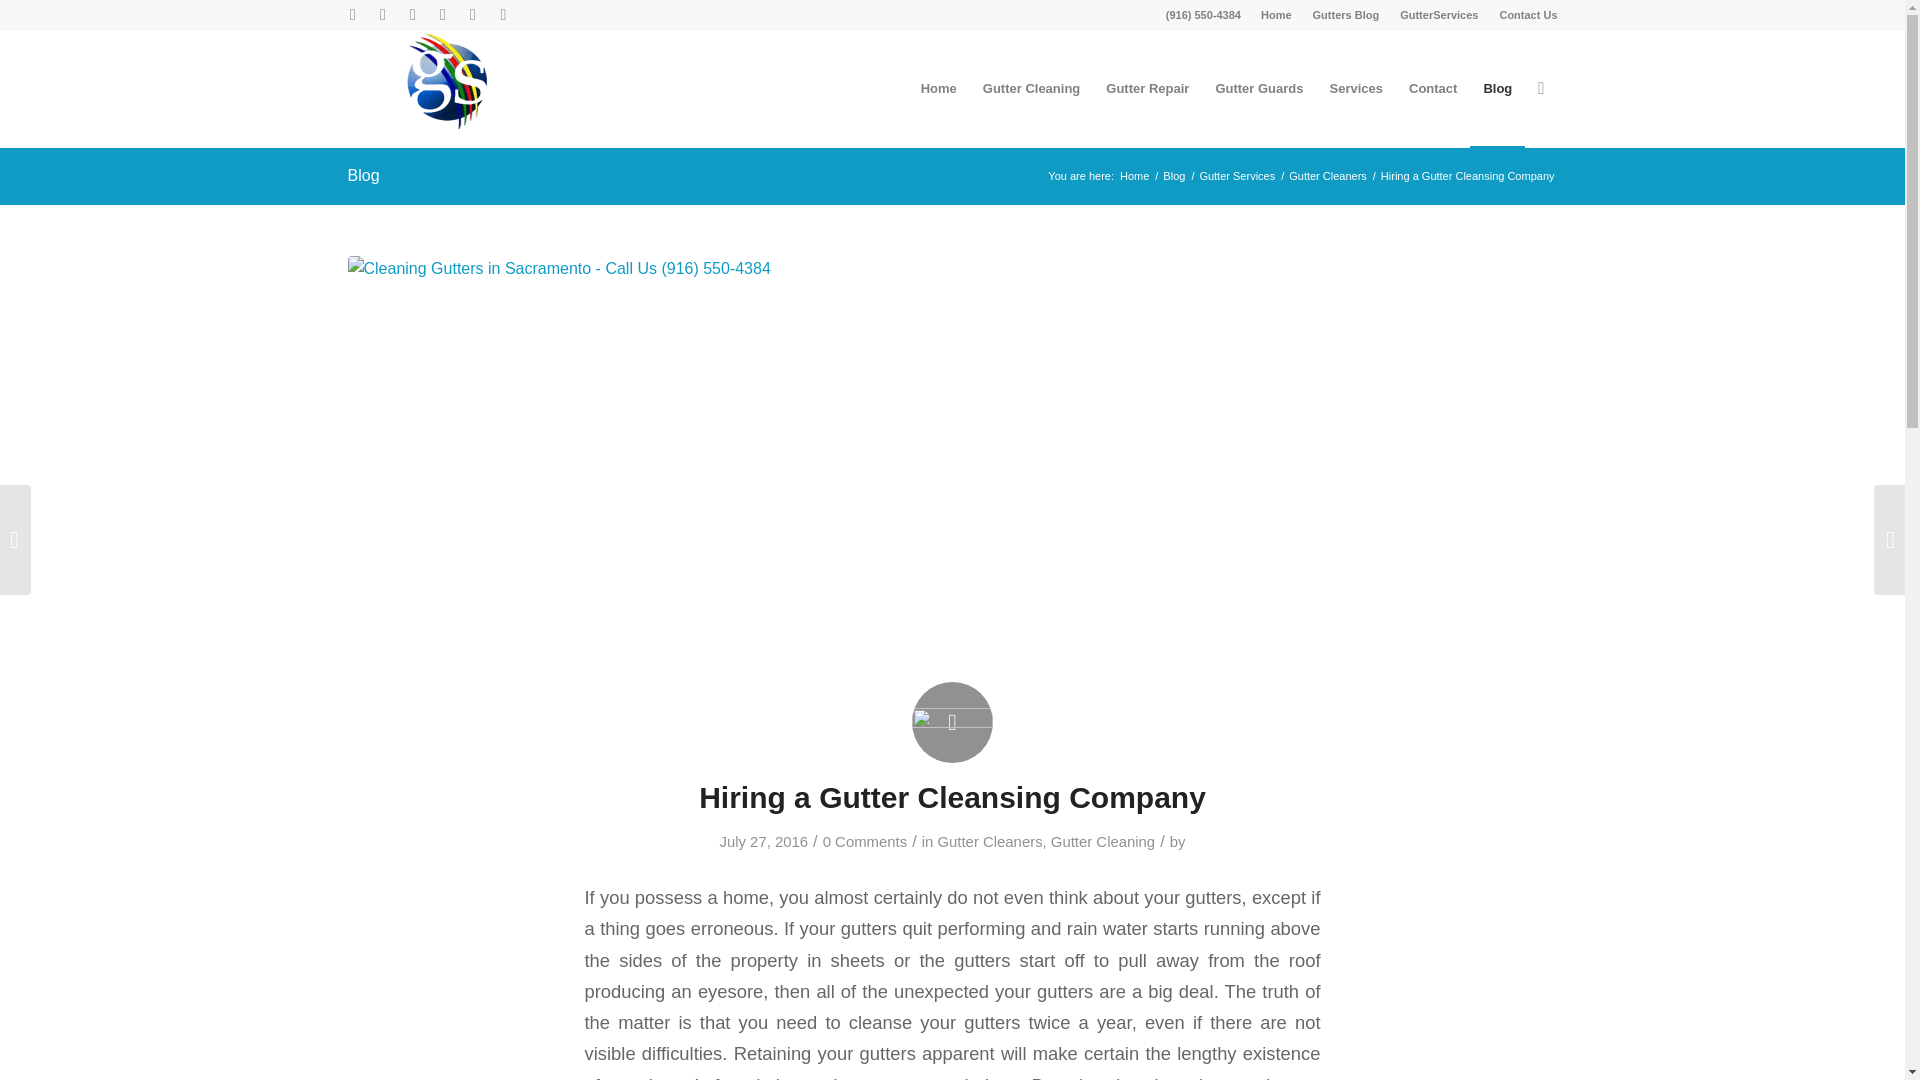 The width and height of the screenshot is (1920, 1080). I want to click on Gutter Repair, so click(1146, 88).